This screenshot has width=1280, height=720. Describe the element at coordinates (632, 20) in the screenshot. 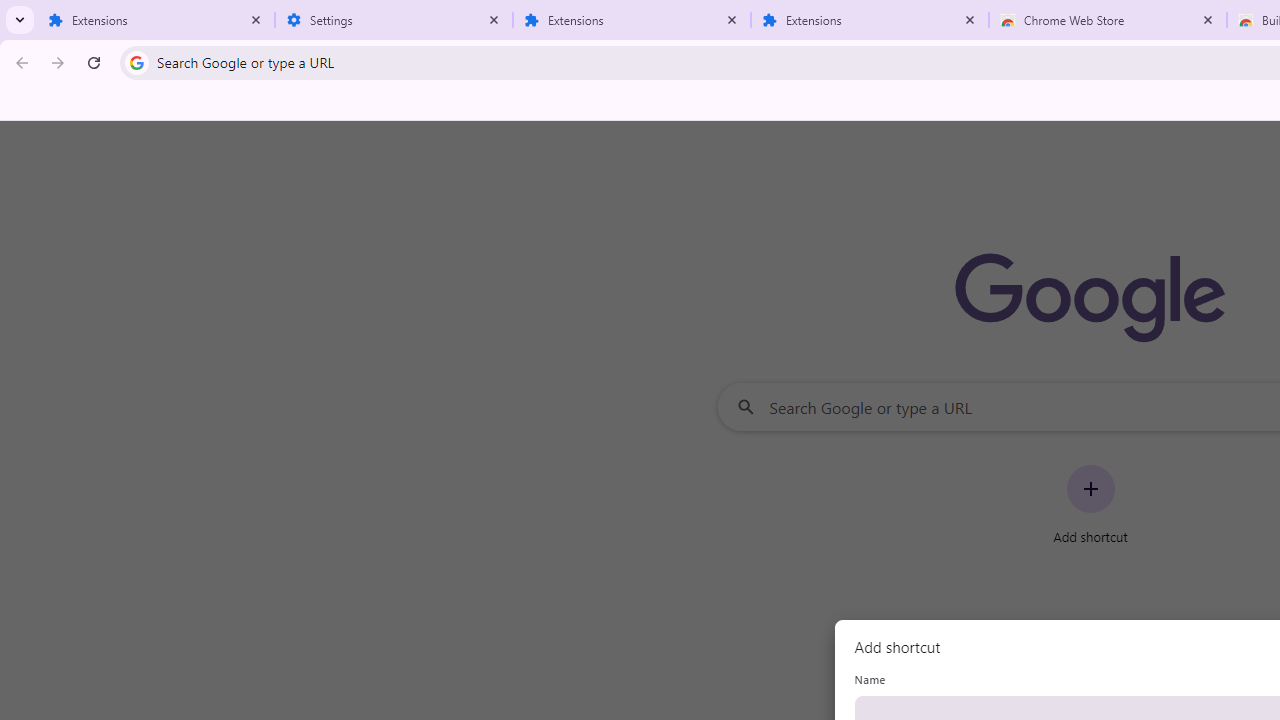

I see `Extensions` at that location.